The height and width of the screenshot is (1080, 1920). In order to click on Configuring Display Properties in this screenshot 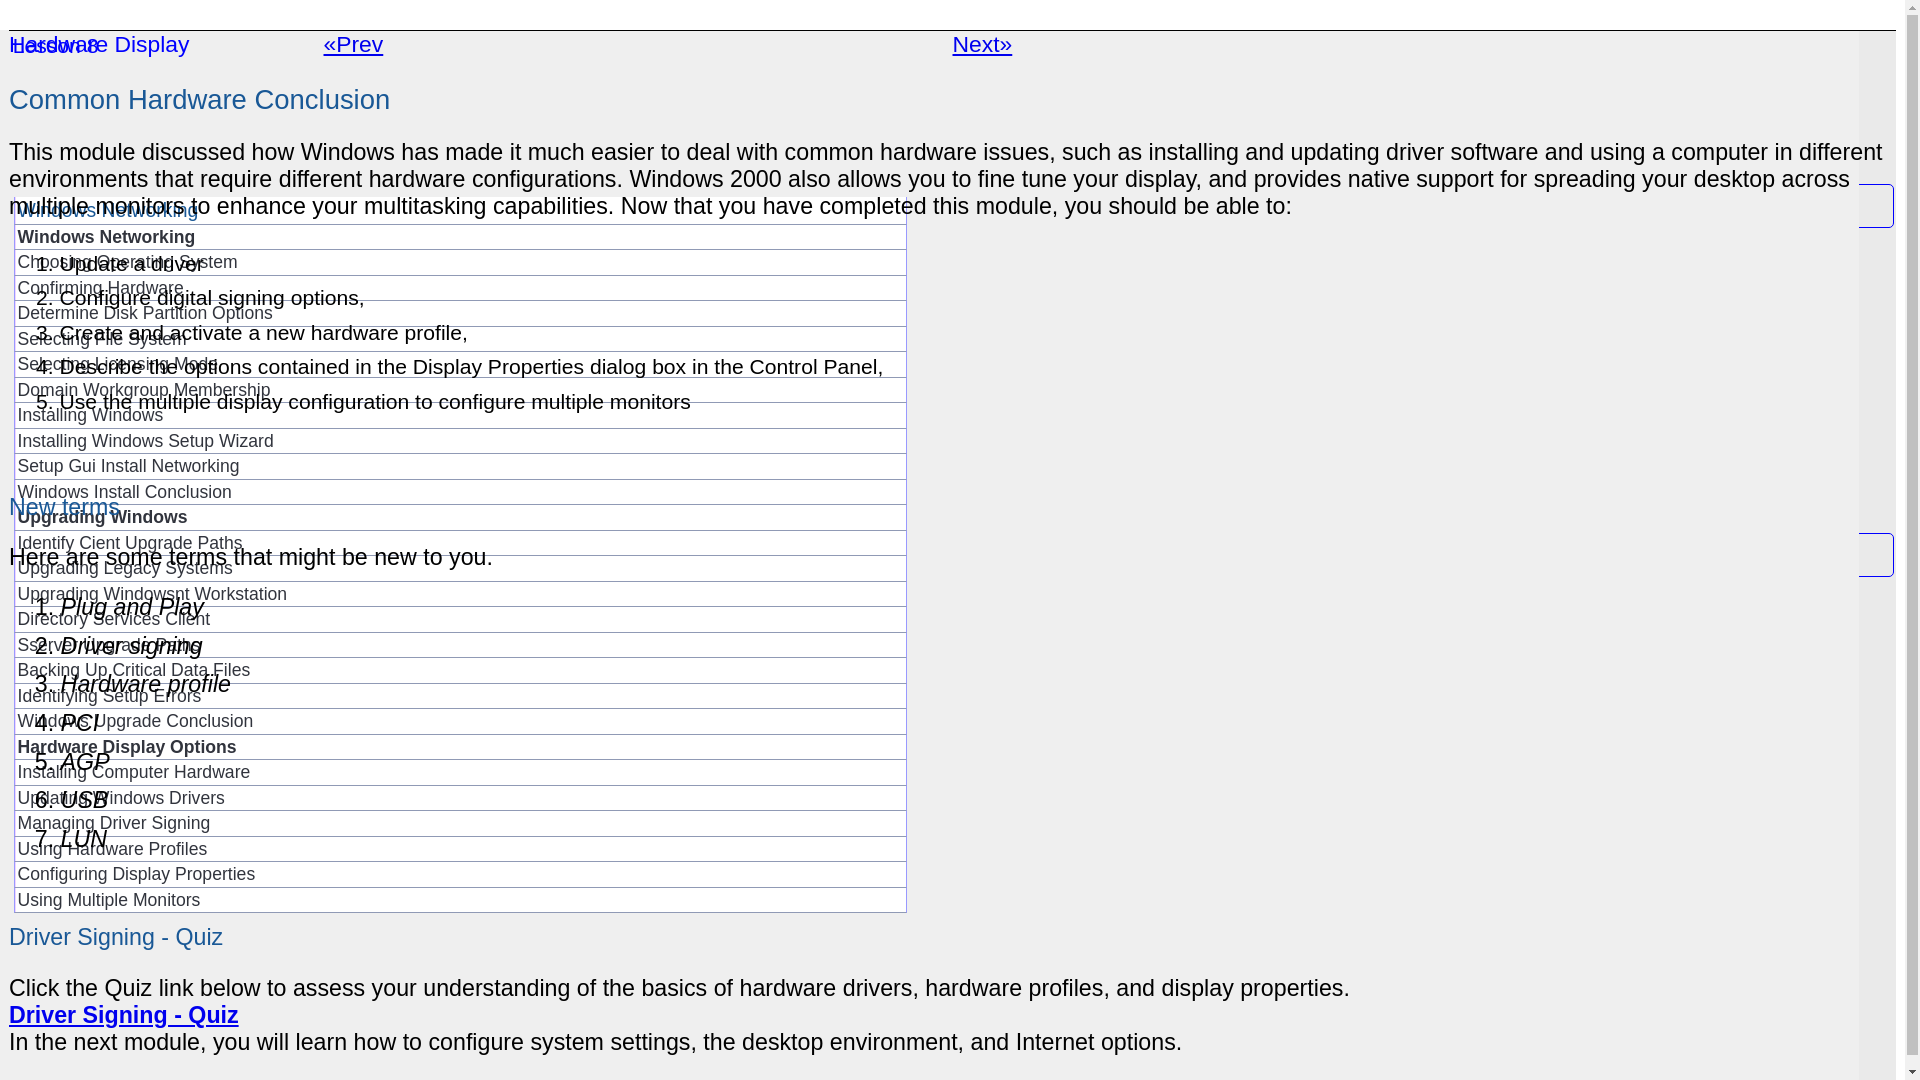, I will do `click(460, 874)`.